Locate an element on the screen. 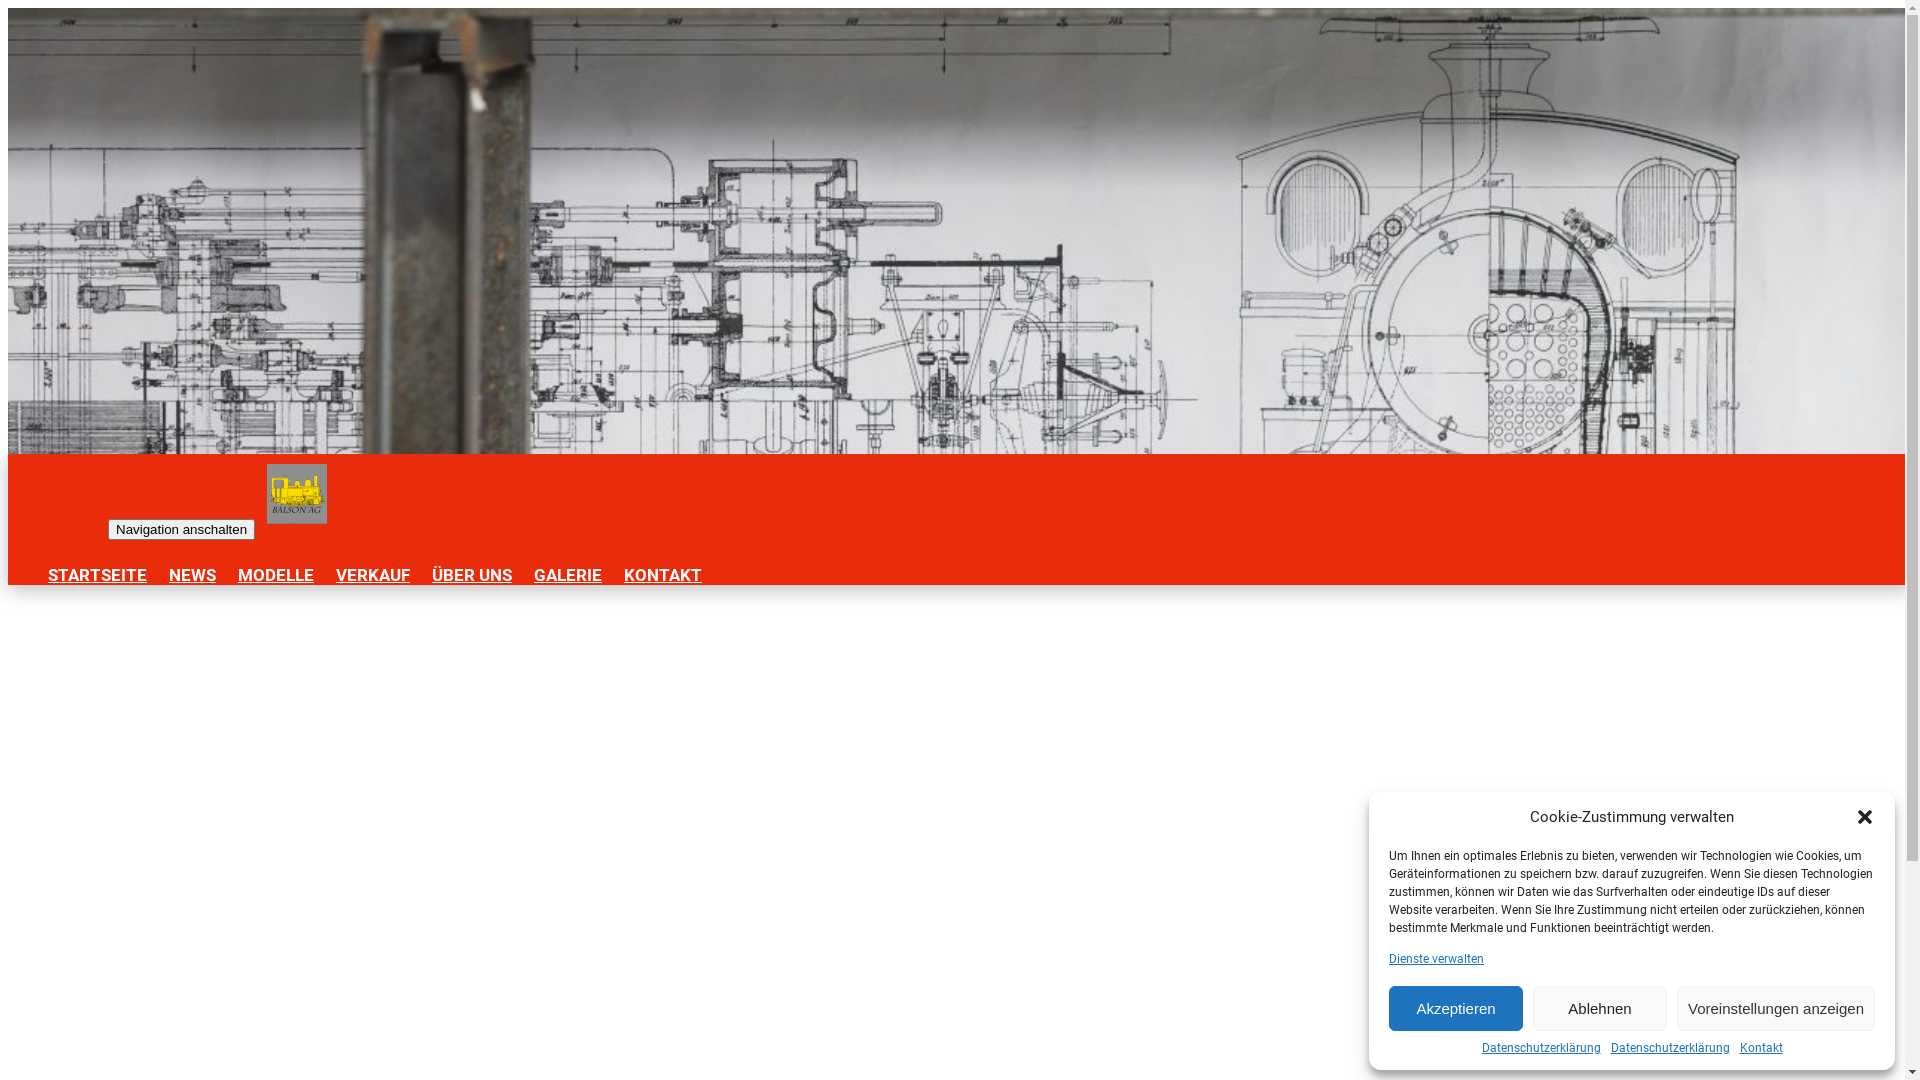  STARTSEITE is located at coordinates (98, 575).